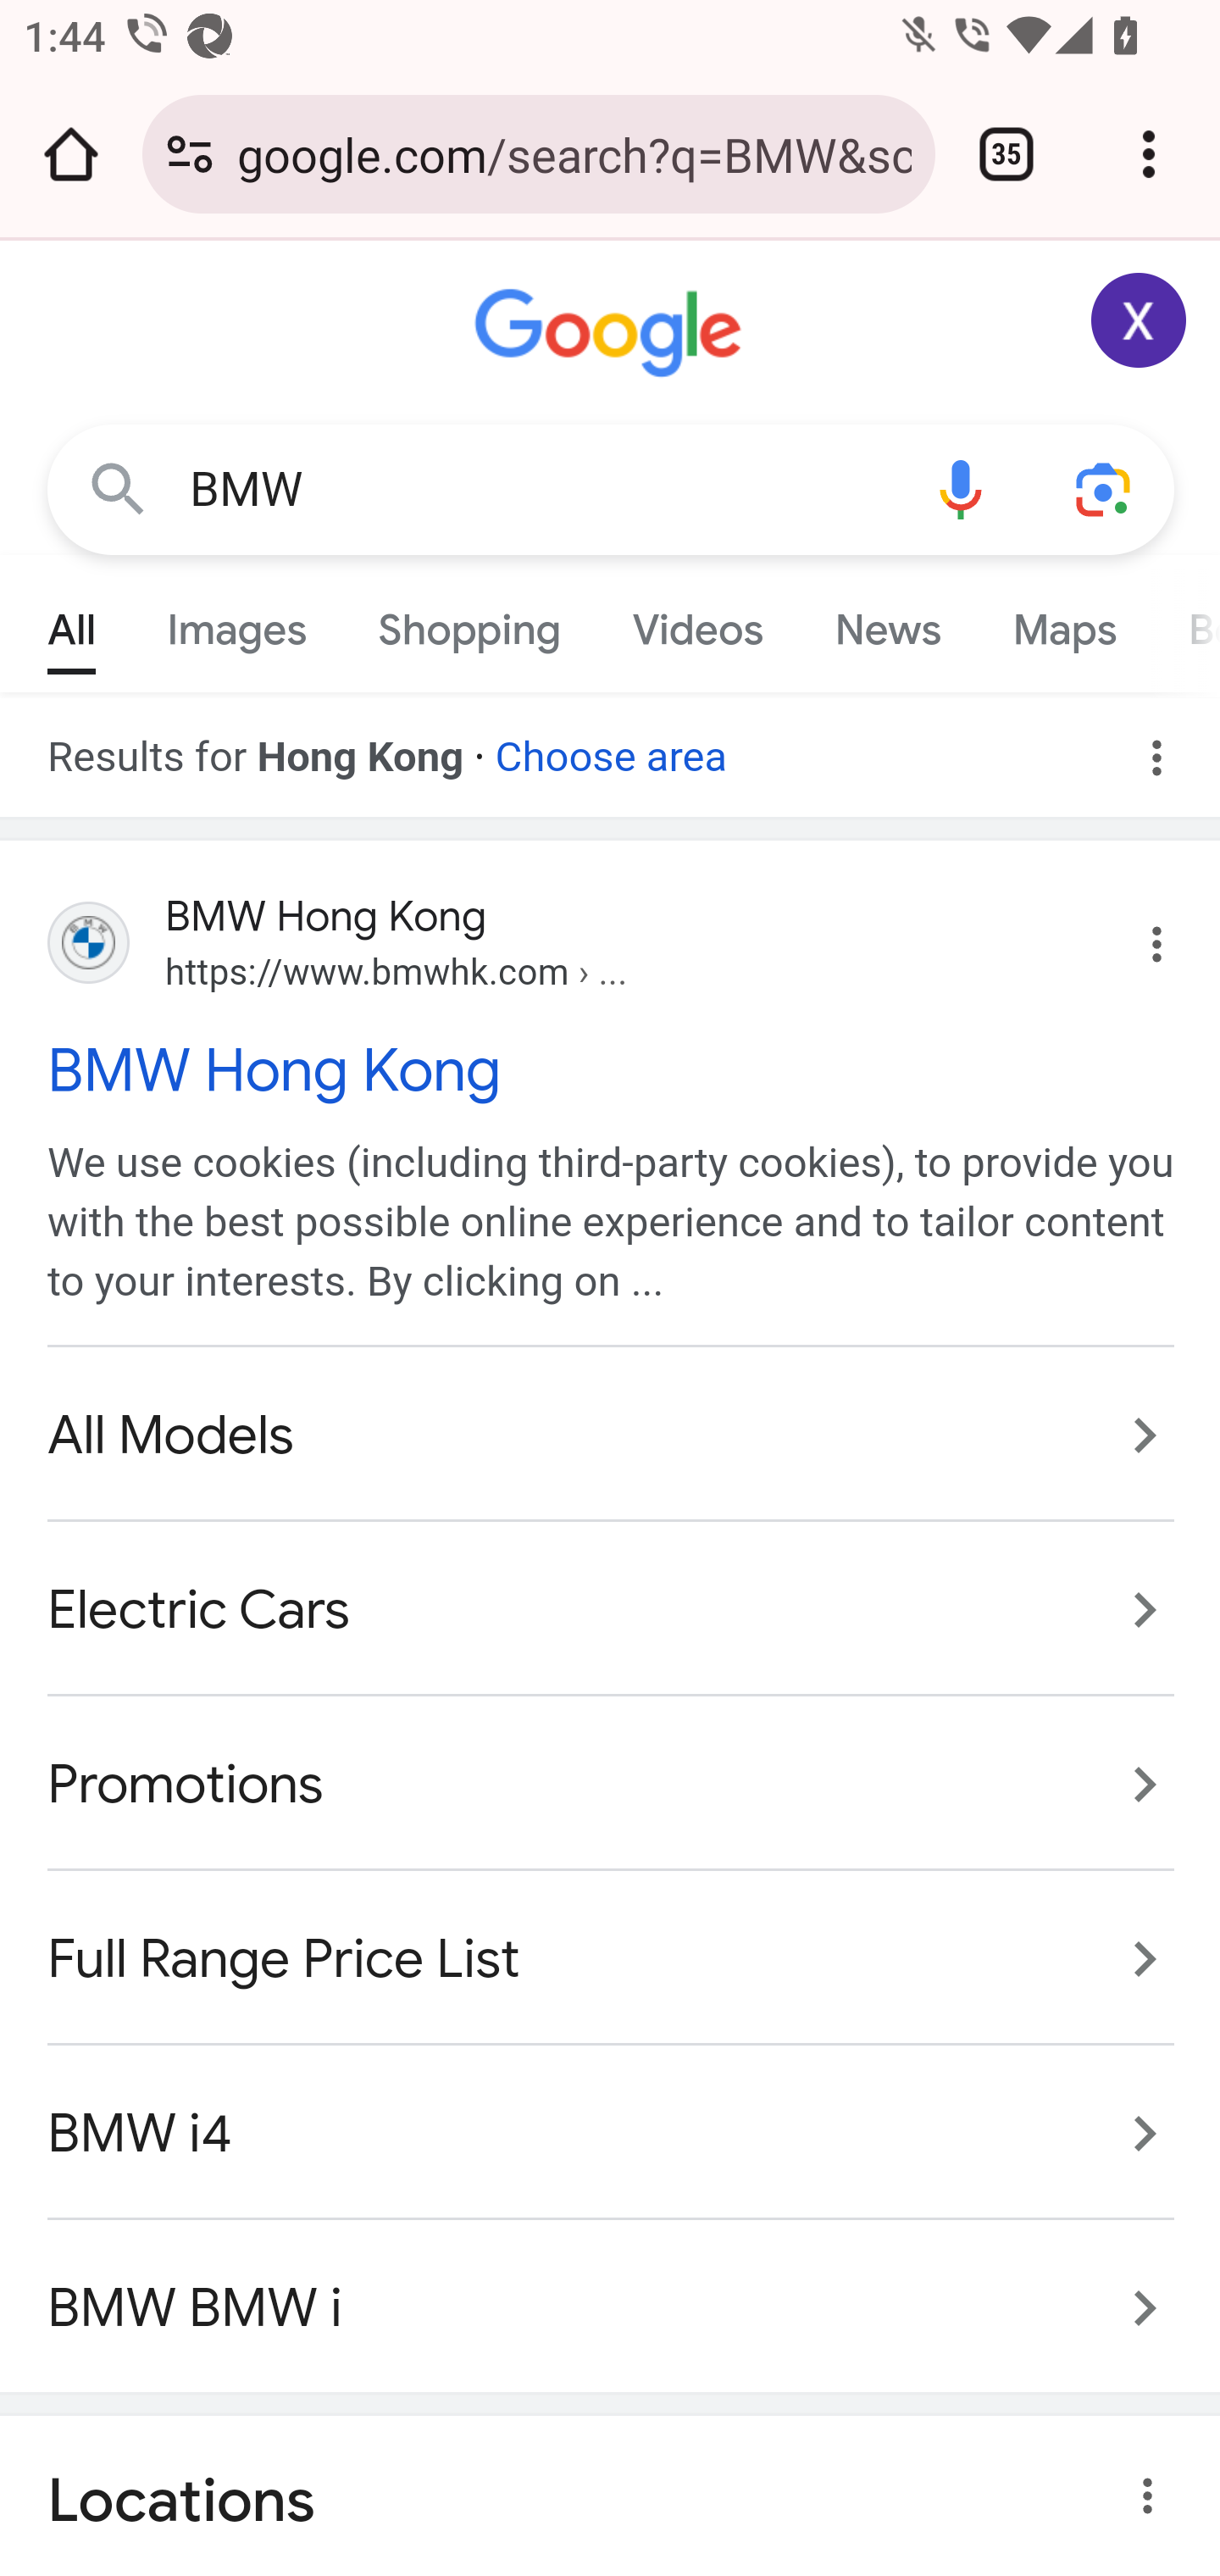 This screenshot has width=1220, height=2576. I want to click on Videos, so click(697, 622).